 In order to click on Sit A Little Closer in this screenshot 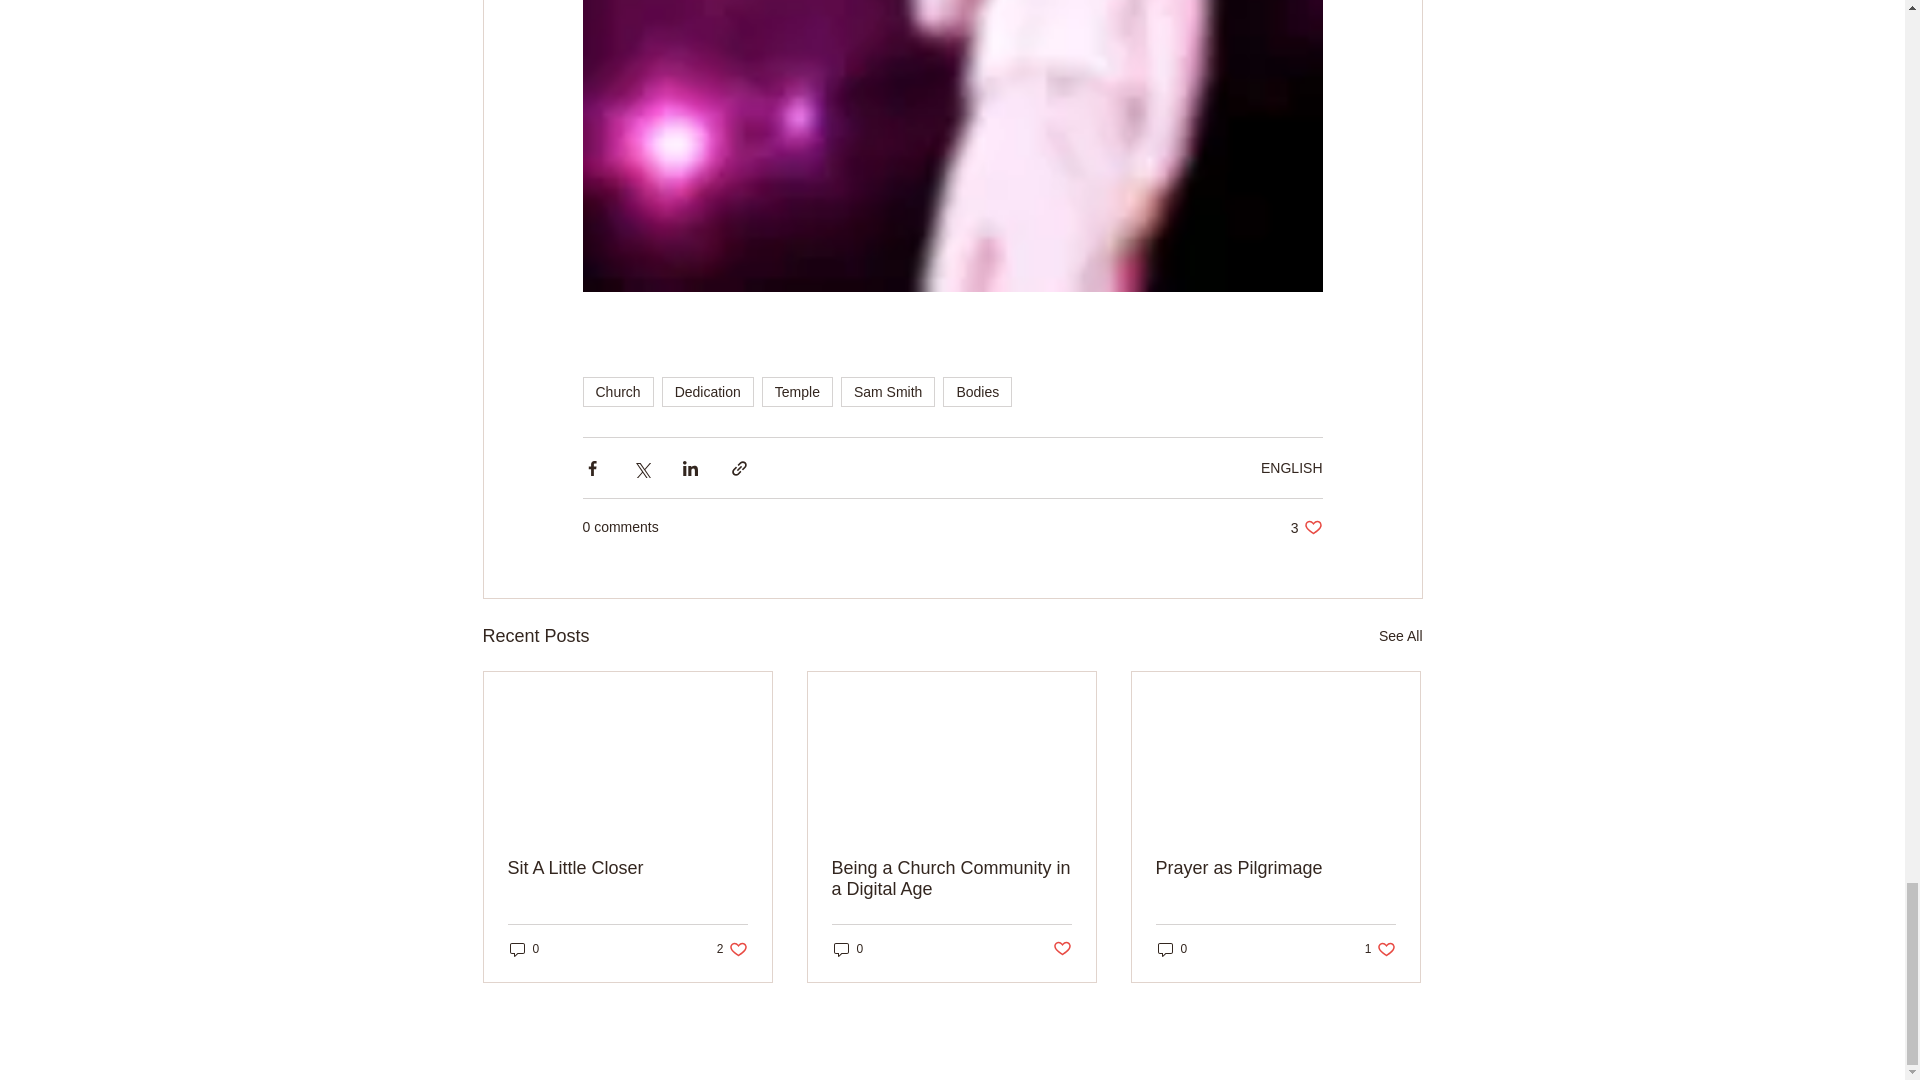, I will do `click(628, 868)`.